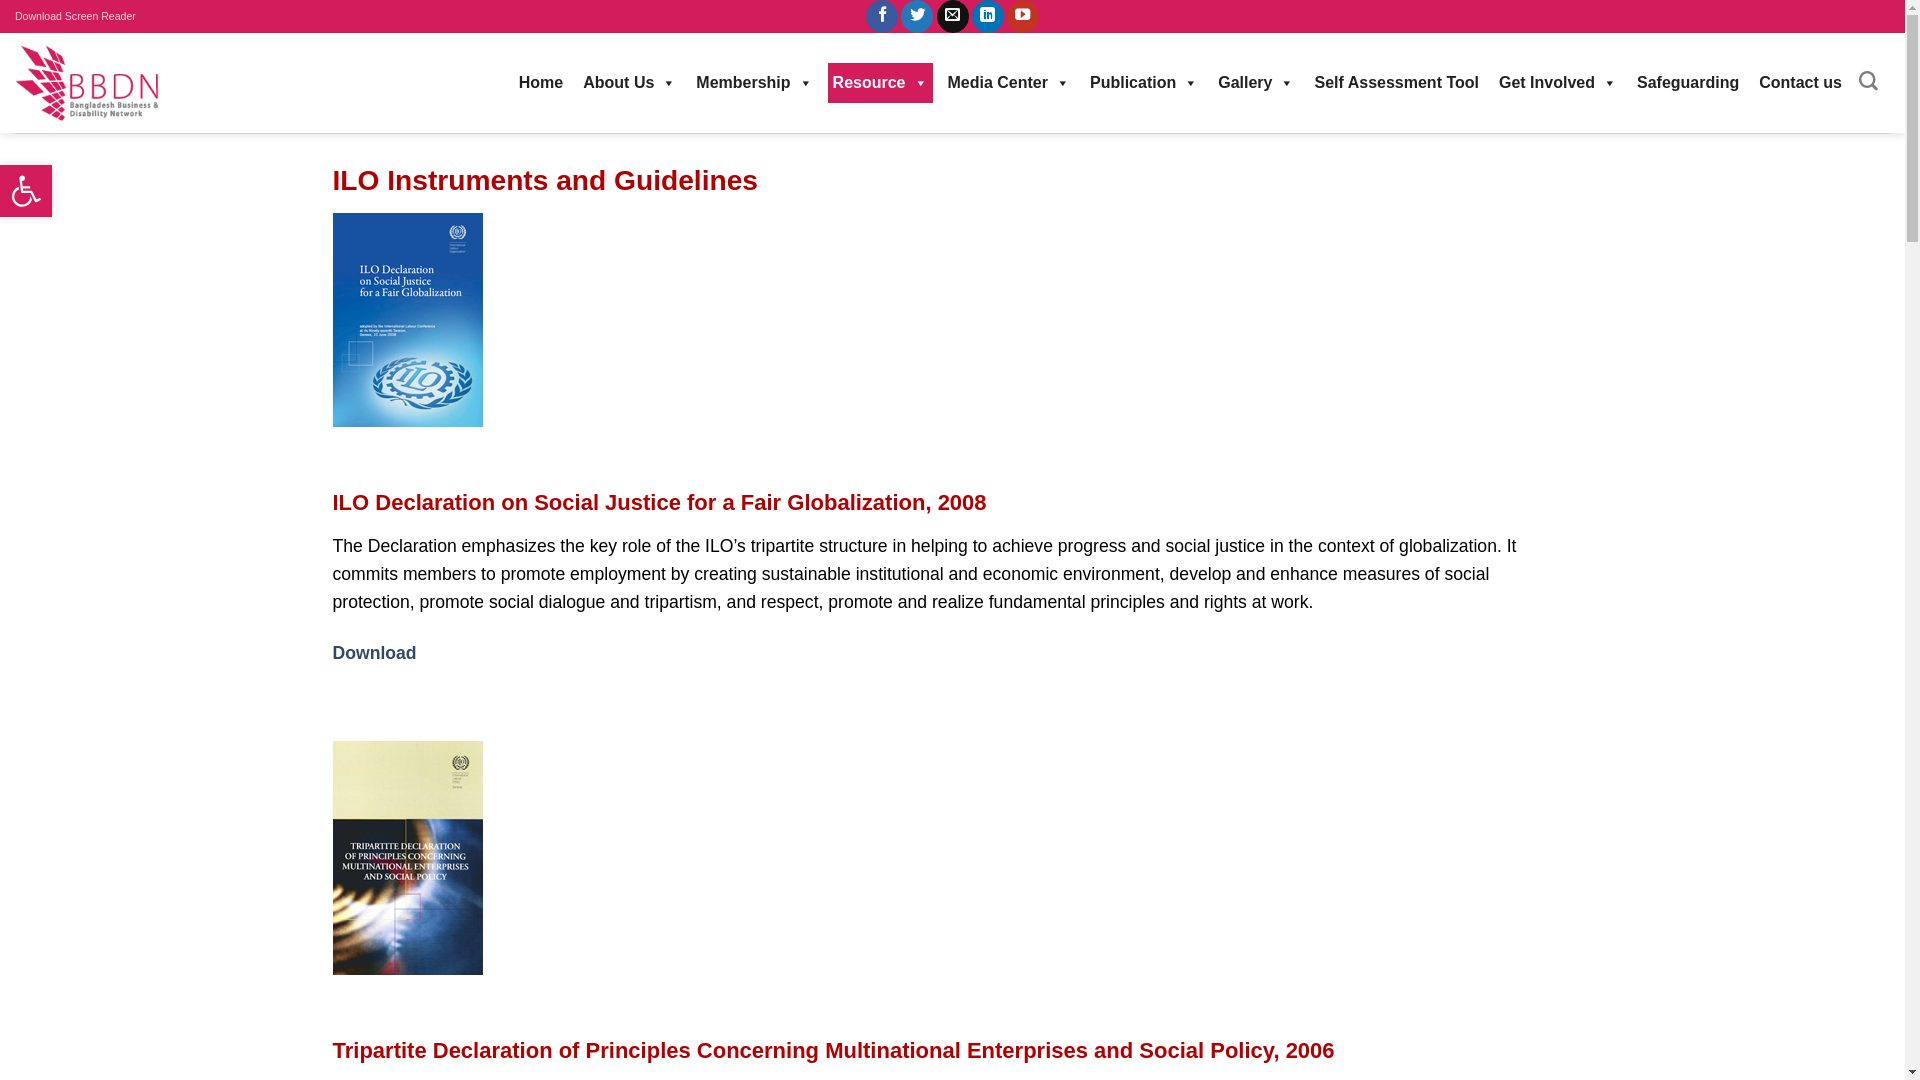  Describe the element at coordinates (1396, 83) in the screenshot. I see `Self Assessment Tool` at that location.